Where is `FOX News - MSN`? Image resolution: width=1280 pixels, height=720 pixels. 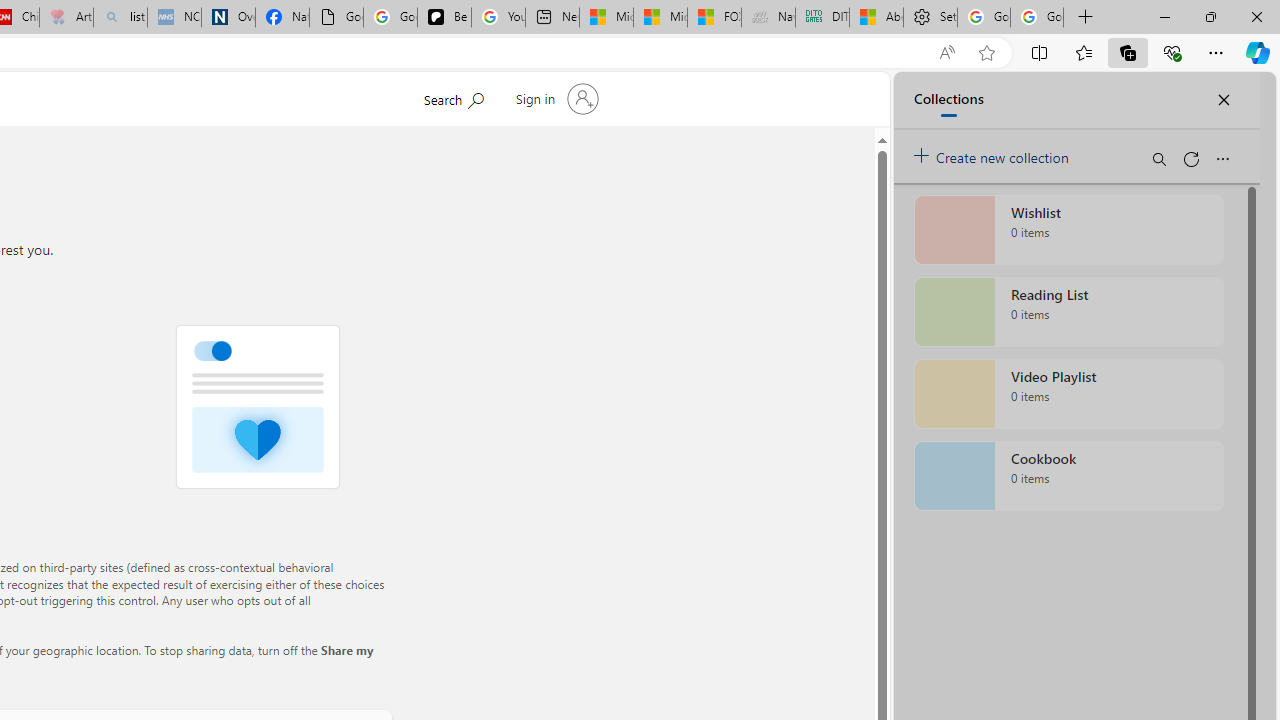 FOX News - MSN is located at coordinates (714, 18).